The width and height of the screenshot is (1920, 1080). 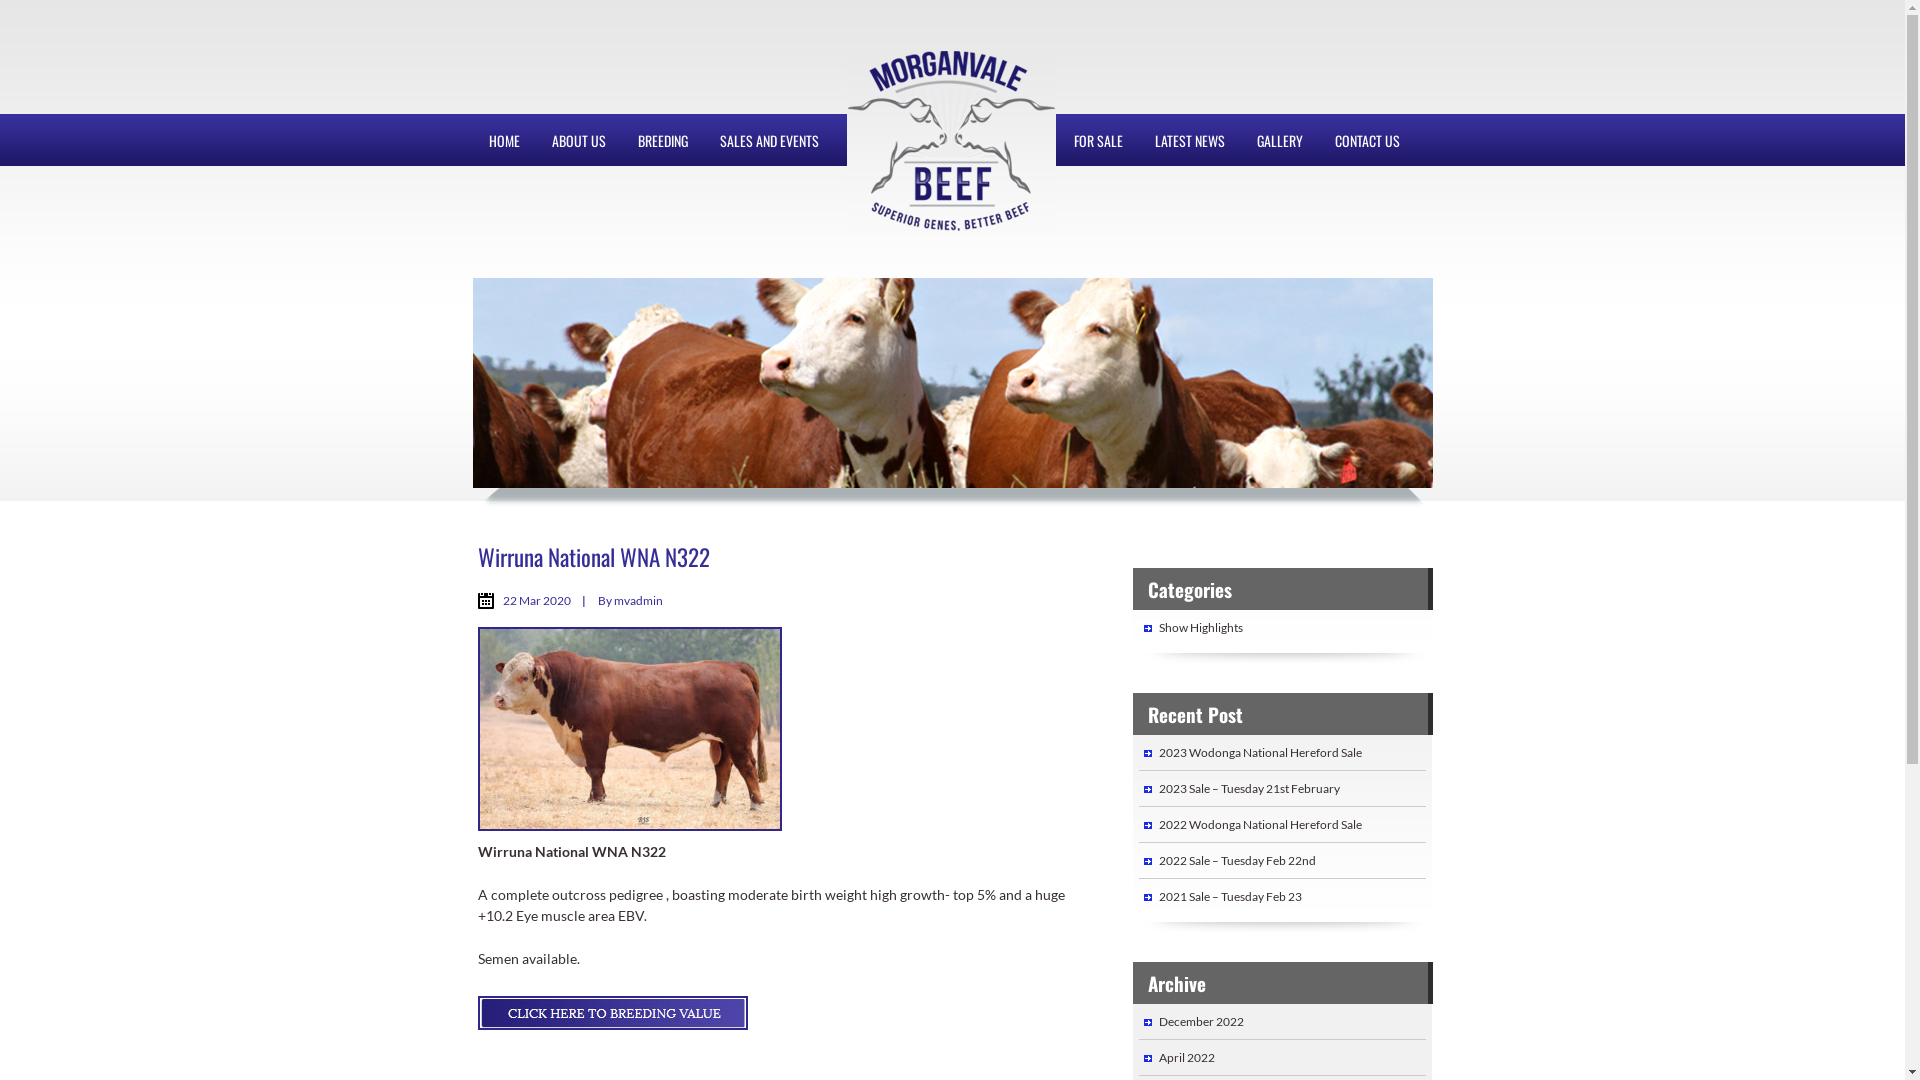 What do you see at coordinates (1260, 752) in the screenshot?
I see `2023 Wodonga National Hereford Sale` at bounding box center [1260, 752].